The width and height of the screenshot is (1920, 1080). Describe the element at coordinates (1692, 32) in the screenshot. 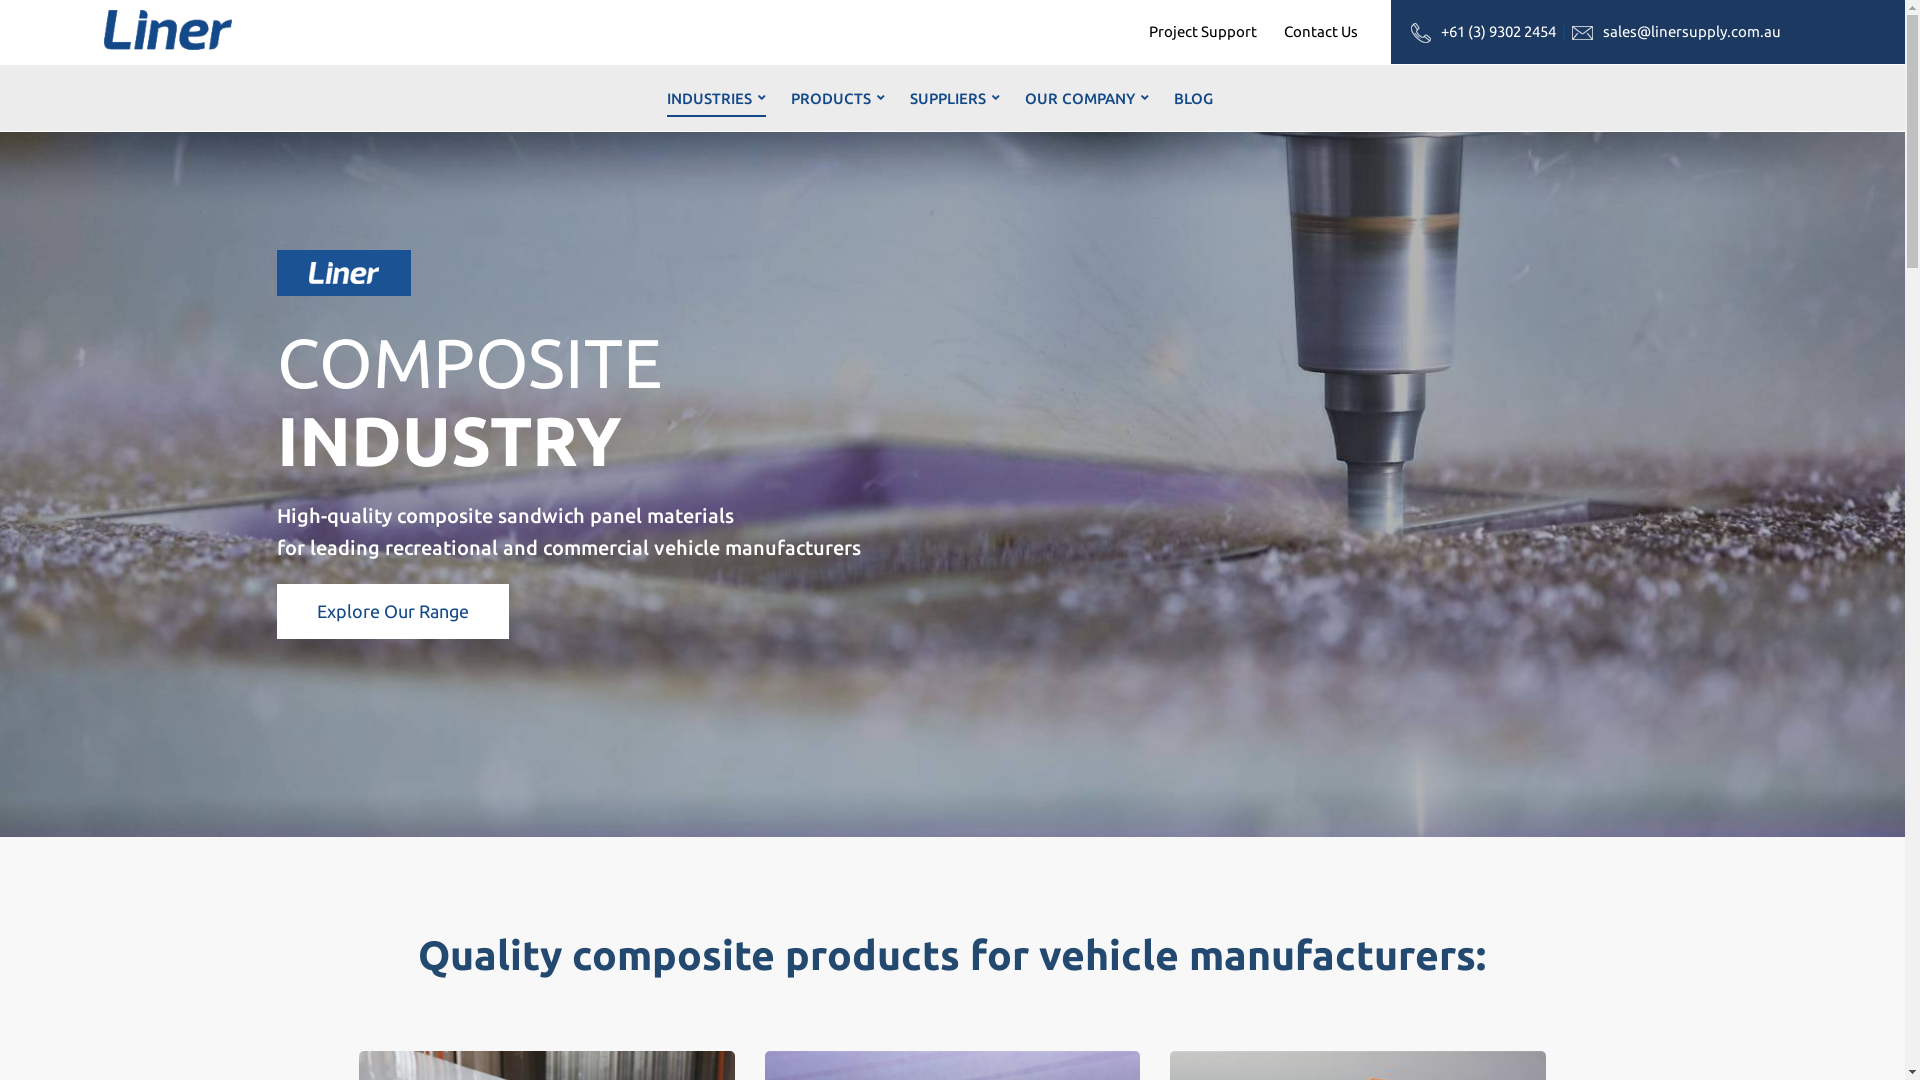

I see `sales@linersupply.com.au` at that location.